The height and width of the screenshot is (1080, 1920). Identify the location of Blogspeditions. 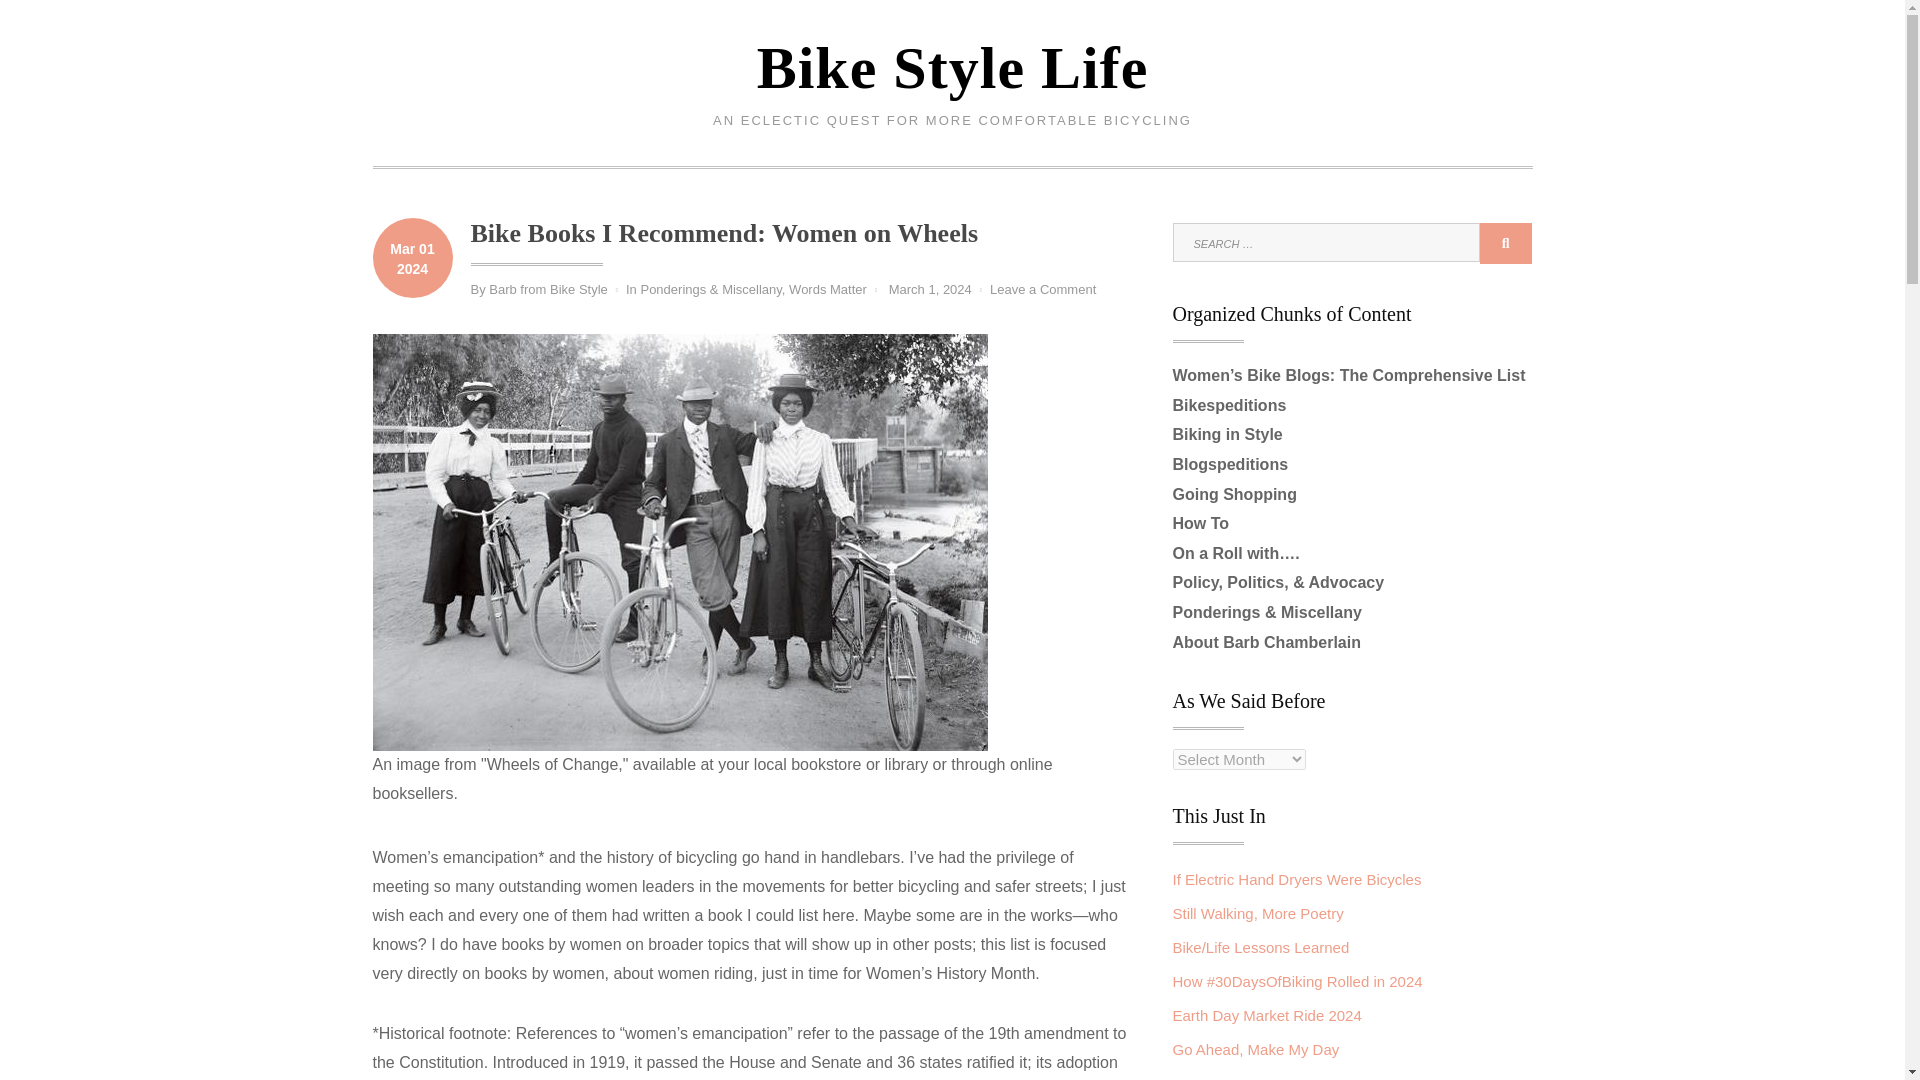
(1043, 289).